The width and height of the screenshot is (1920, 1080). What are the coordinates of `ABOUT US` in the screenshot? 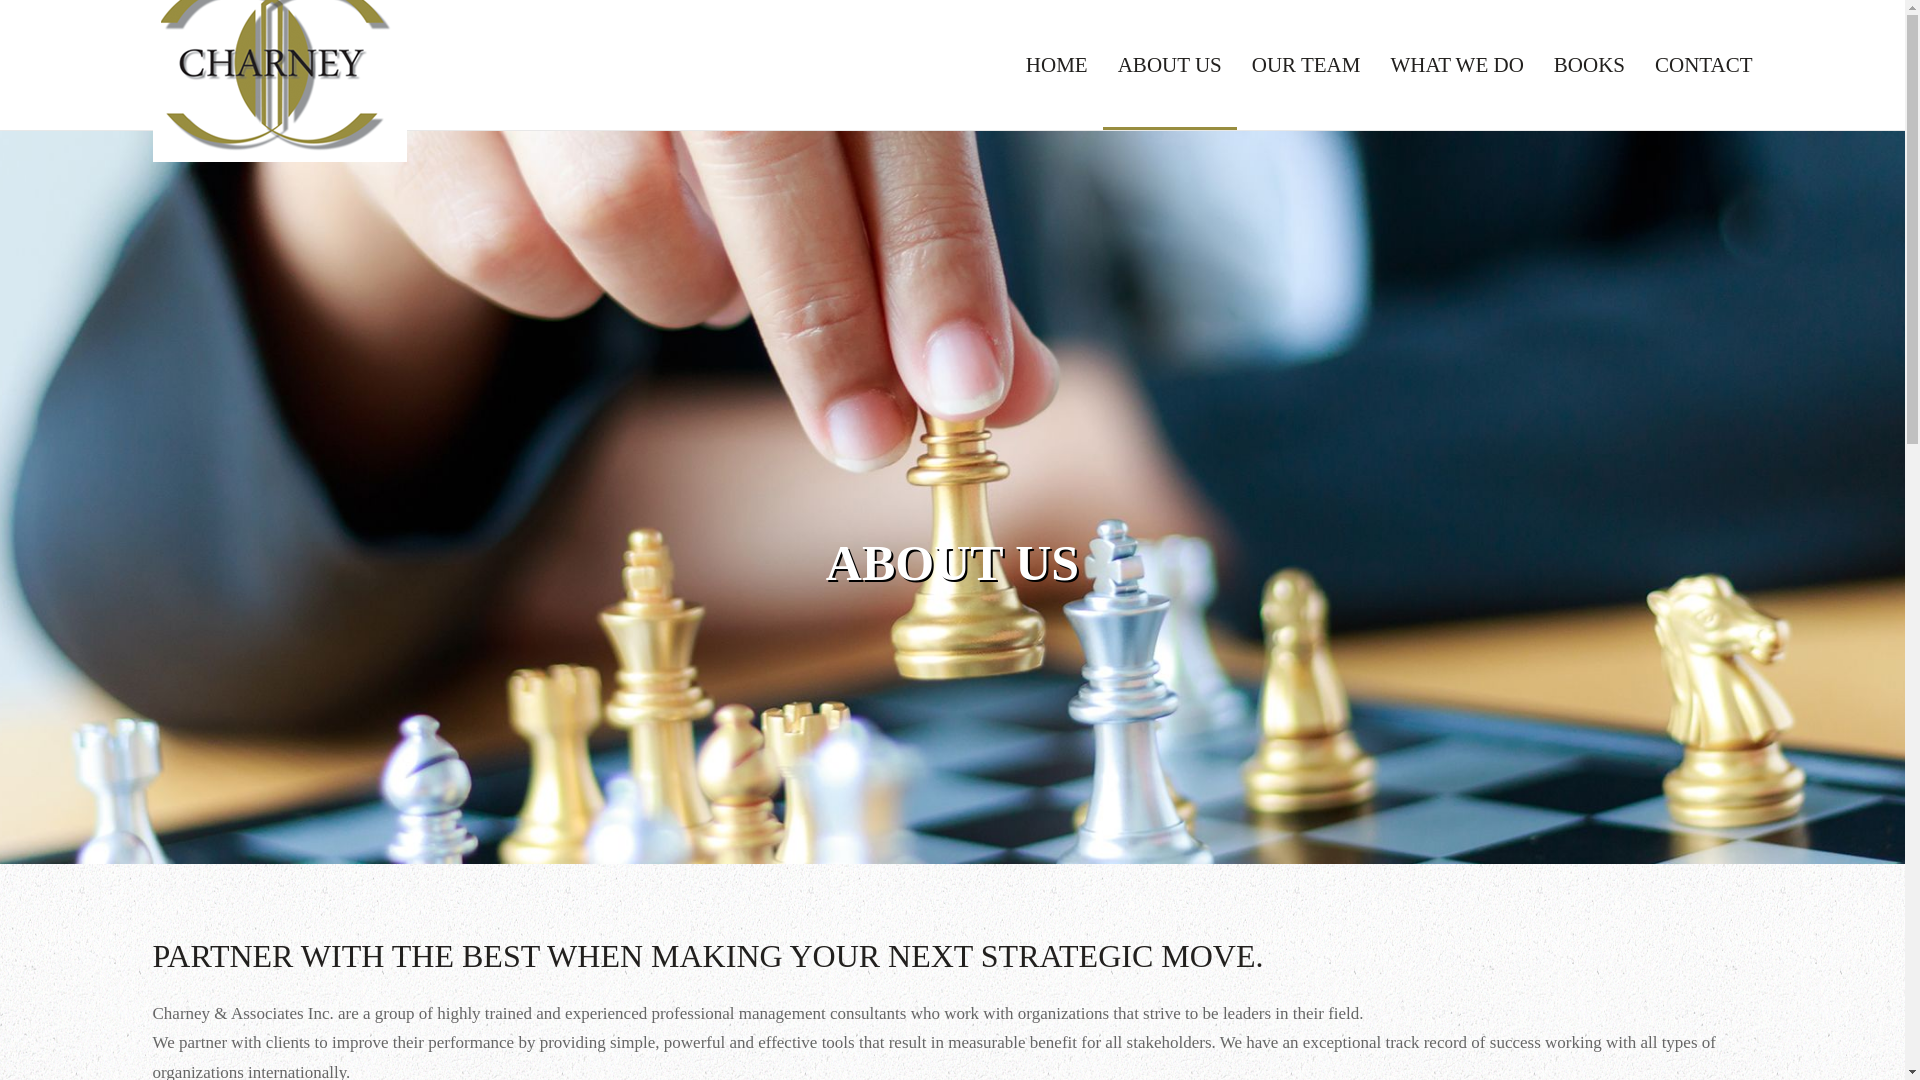 It's located at (1169, 64).